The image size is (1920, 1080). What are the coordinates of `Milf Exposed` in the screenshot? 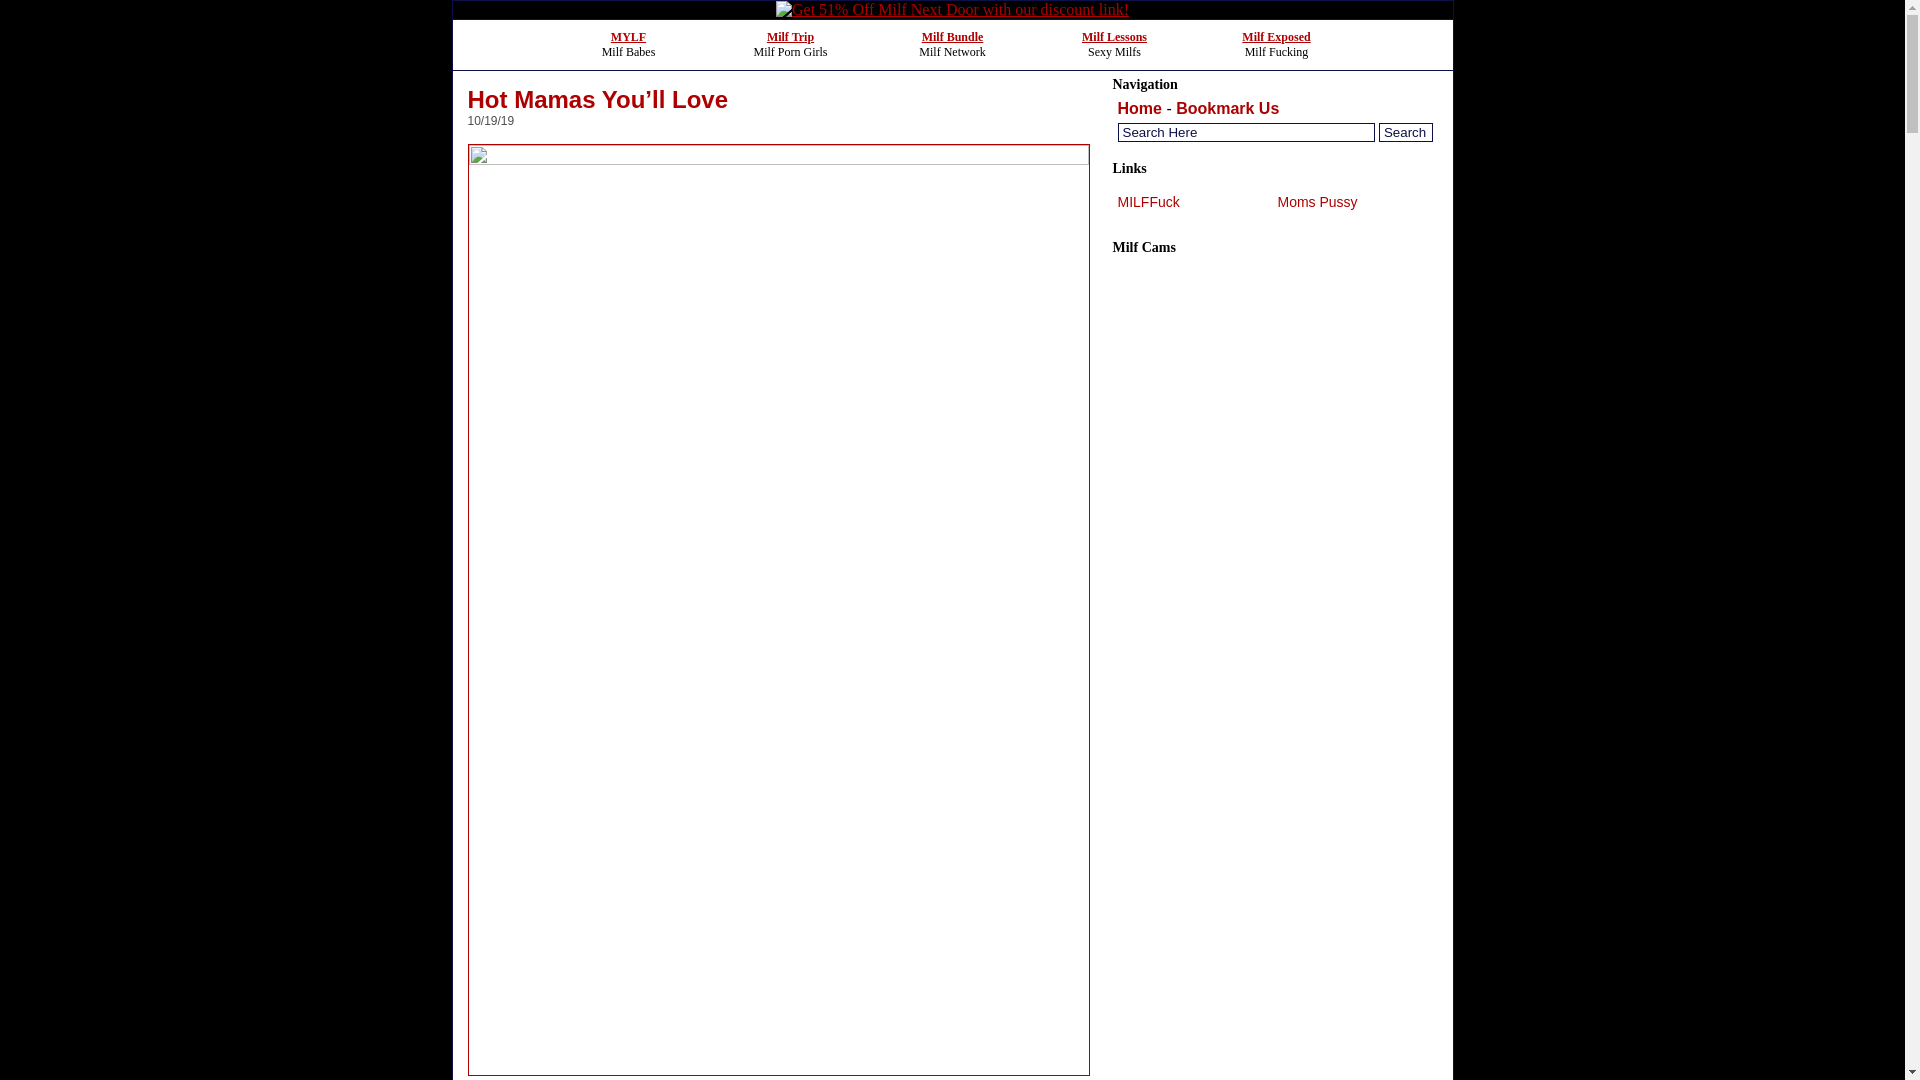 It's located at (1276, 37).